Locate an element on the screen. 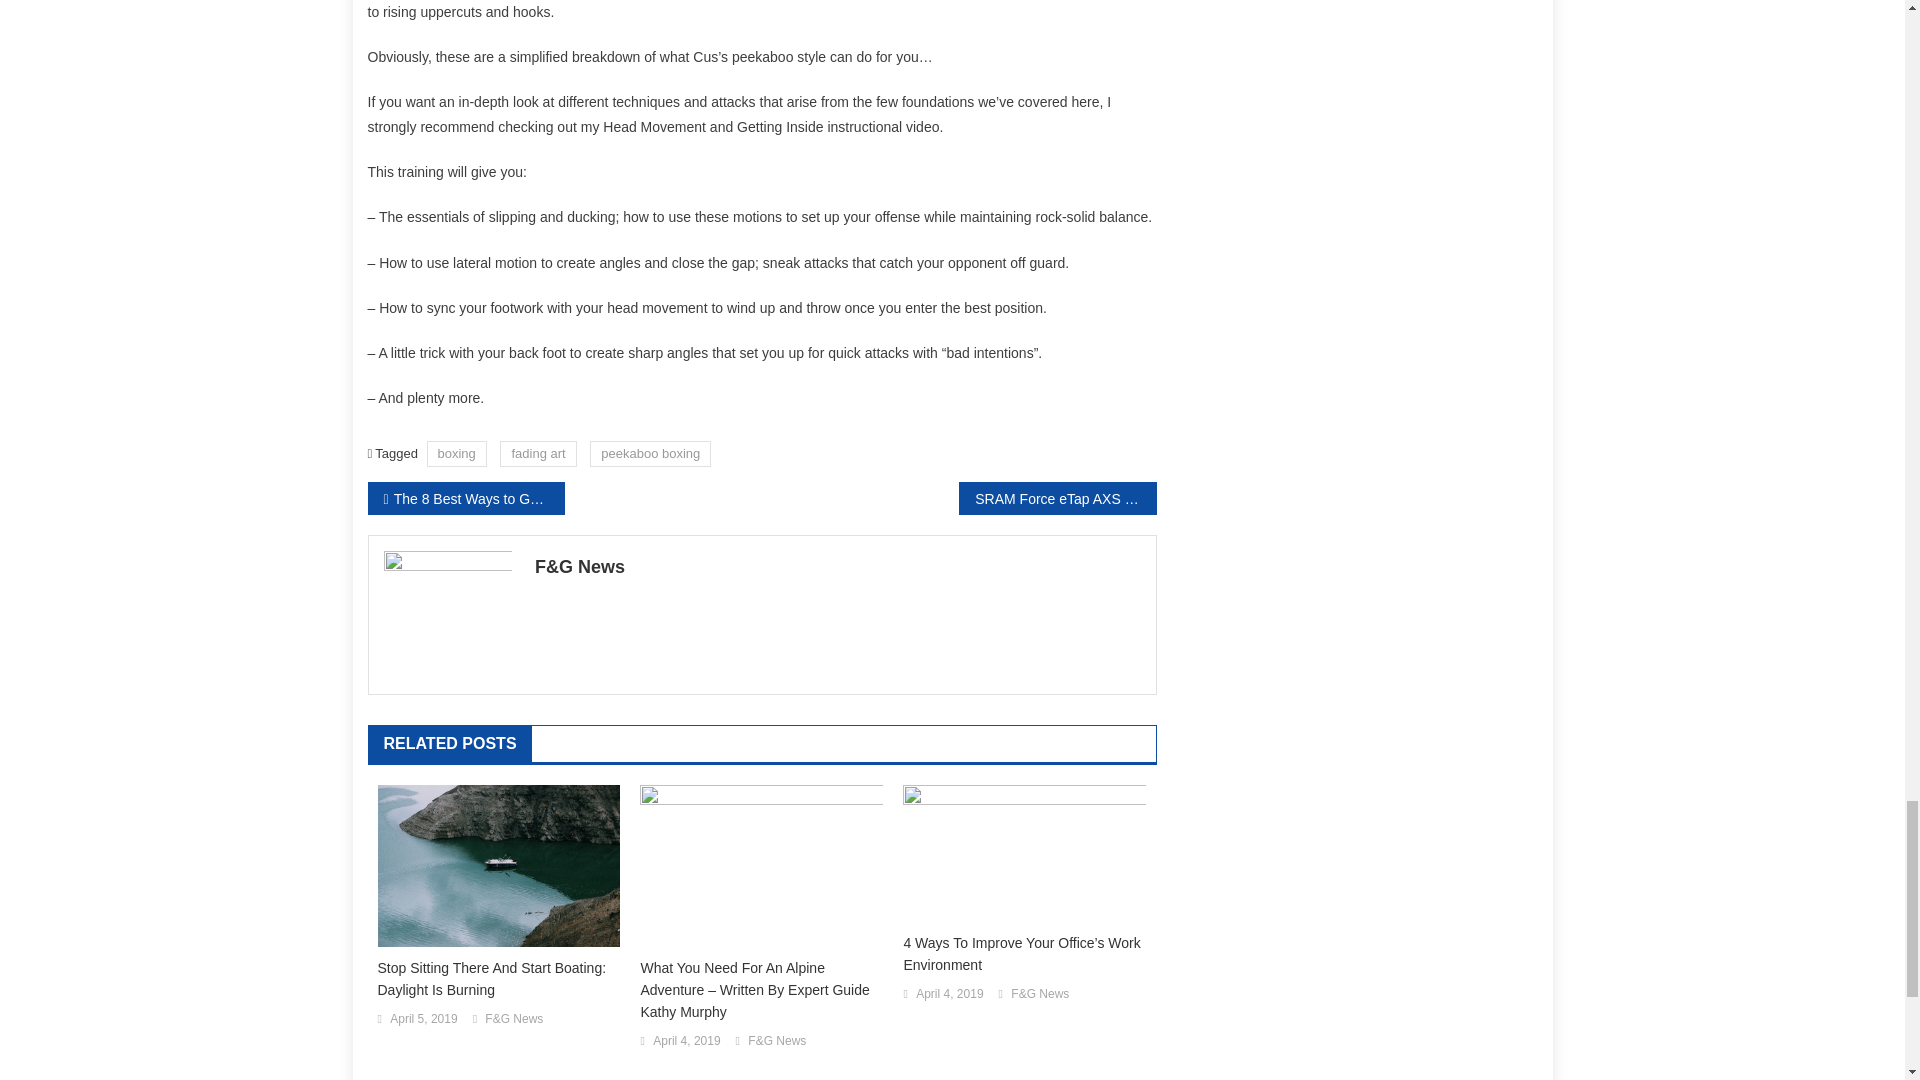  Stop Sitting There And Start Boating: Daylight Is Burning is located at coordinates (499, 978).